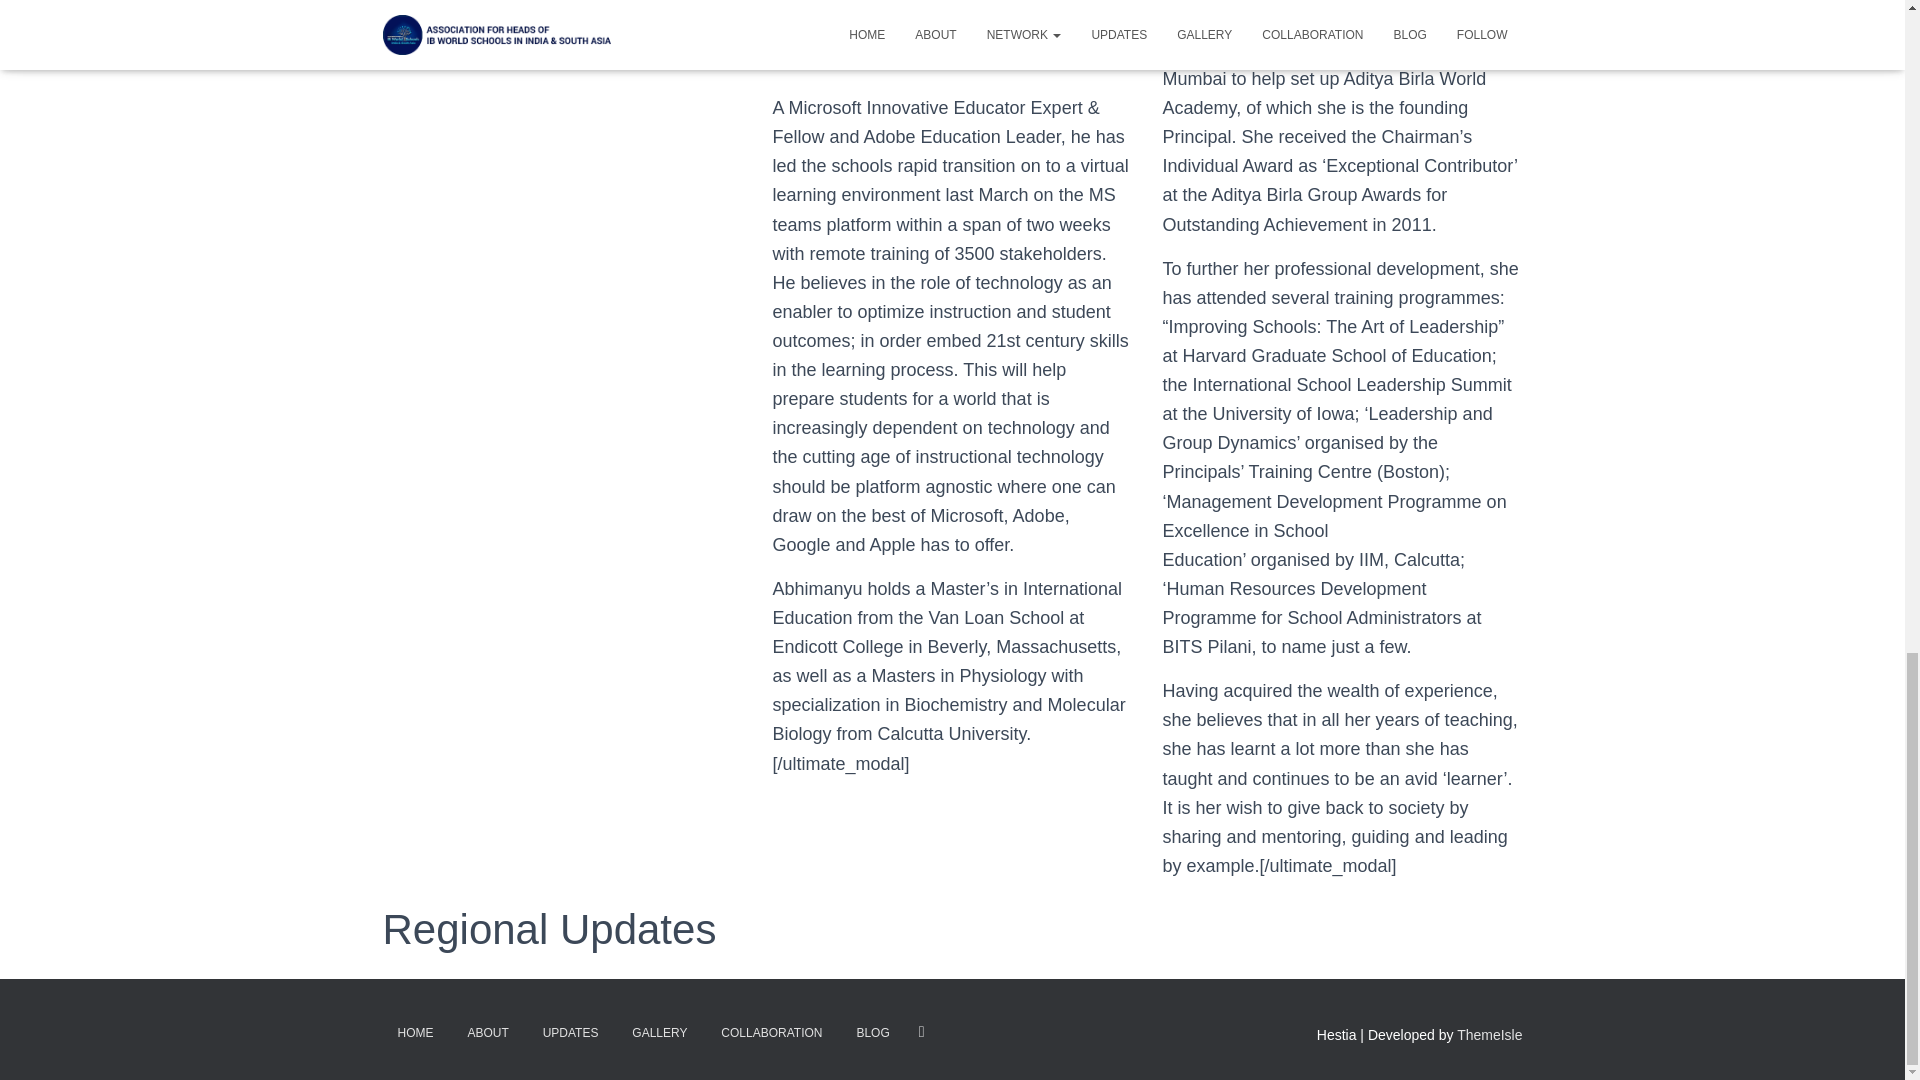 This screenshot has height=1080, width=1920. Describe the element at coordinates (549, 929) in the screenshot. I see `Updates` at that location.